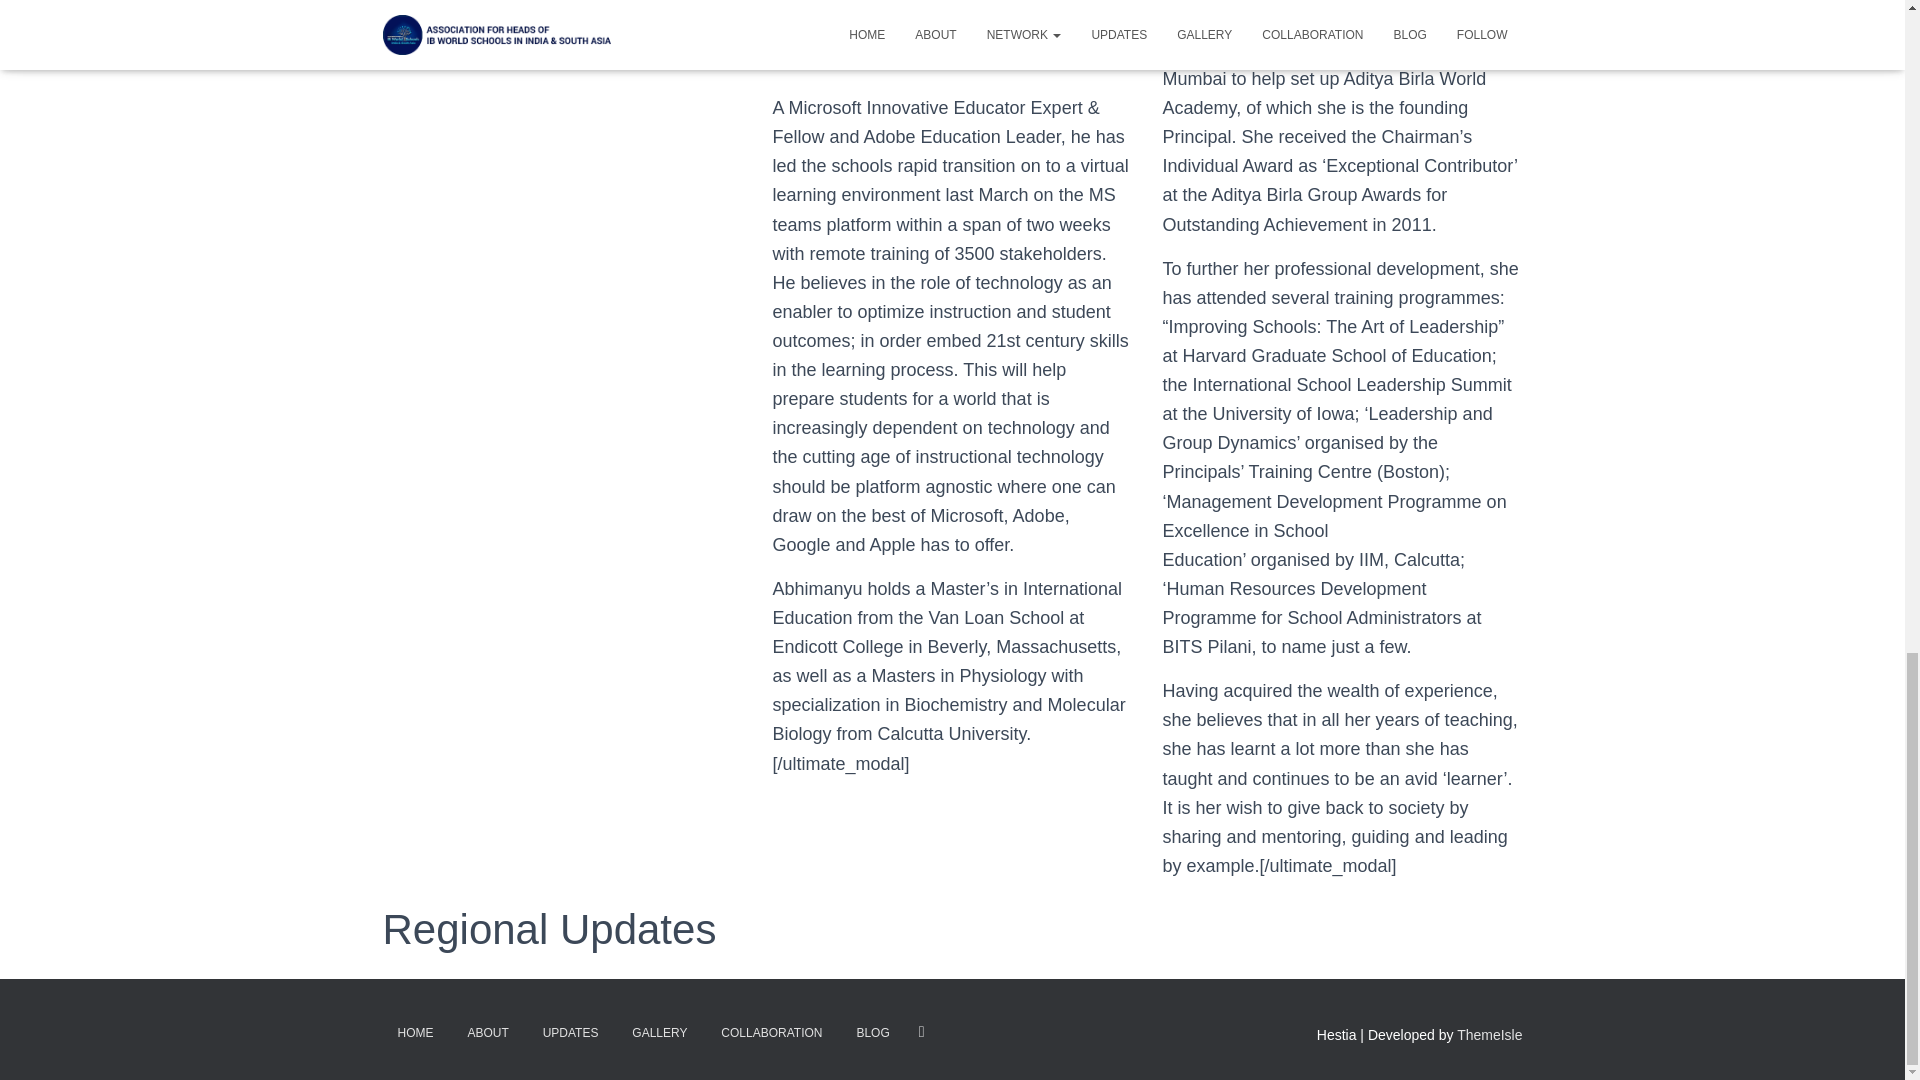 This screenshot has height=1080, width=1920. Describe the element at coordinates (549, 929) in the screenshot. I see `Updates` at that location.